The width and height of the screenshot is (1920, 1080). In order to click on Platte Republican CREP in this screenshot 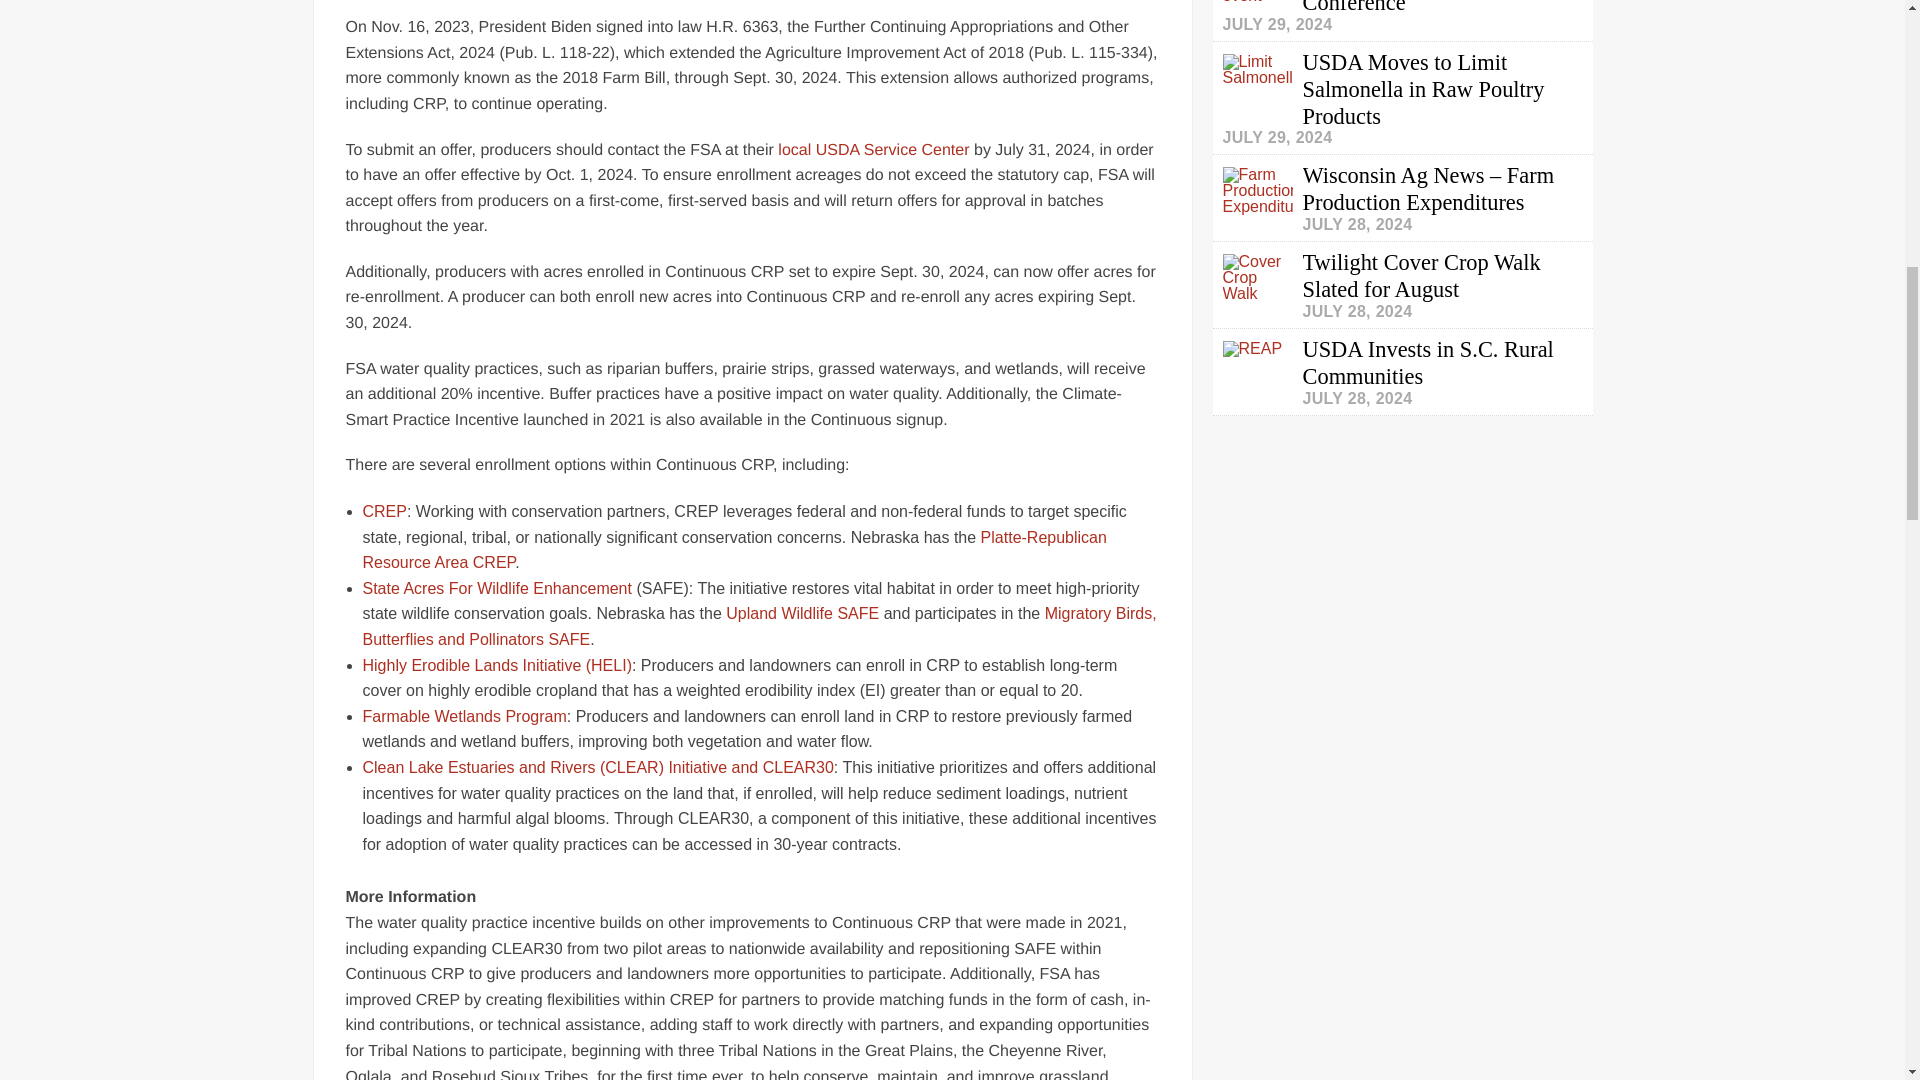, I will do `click(734, 550)`.